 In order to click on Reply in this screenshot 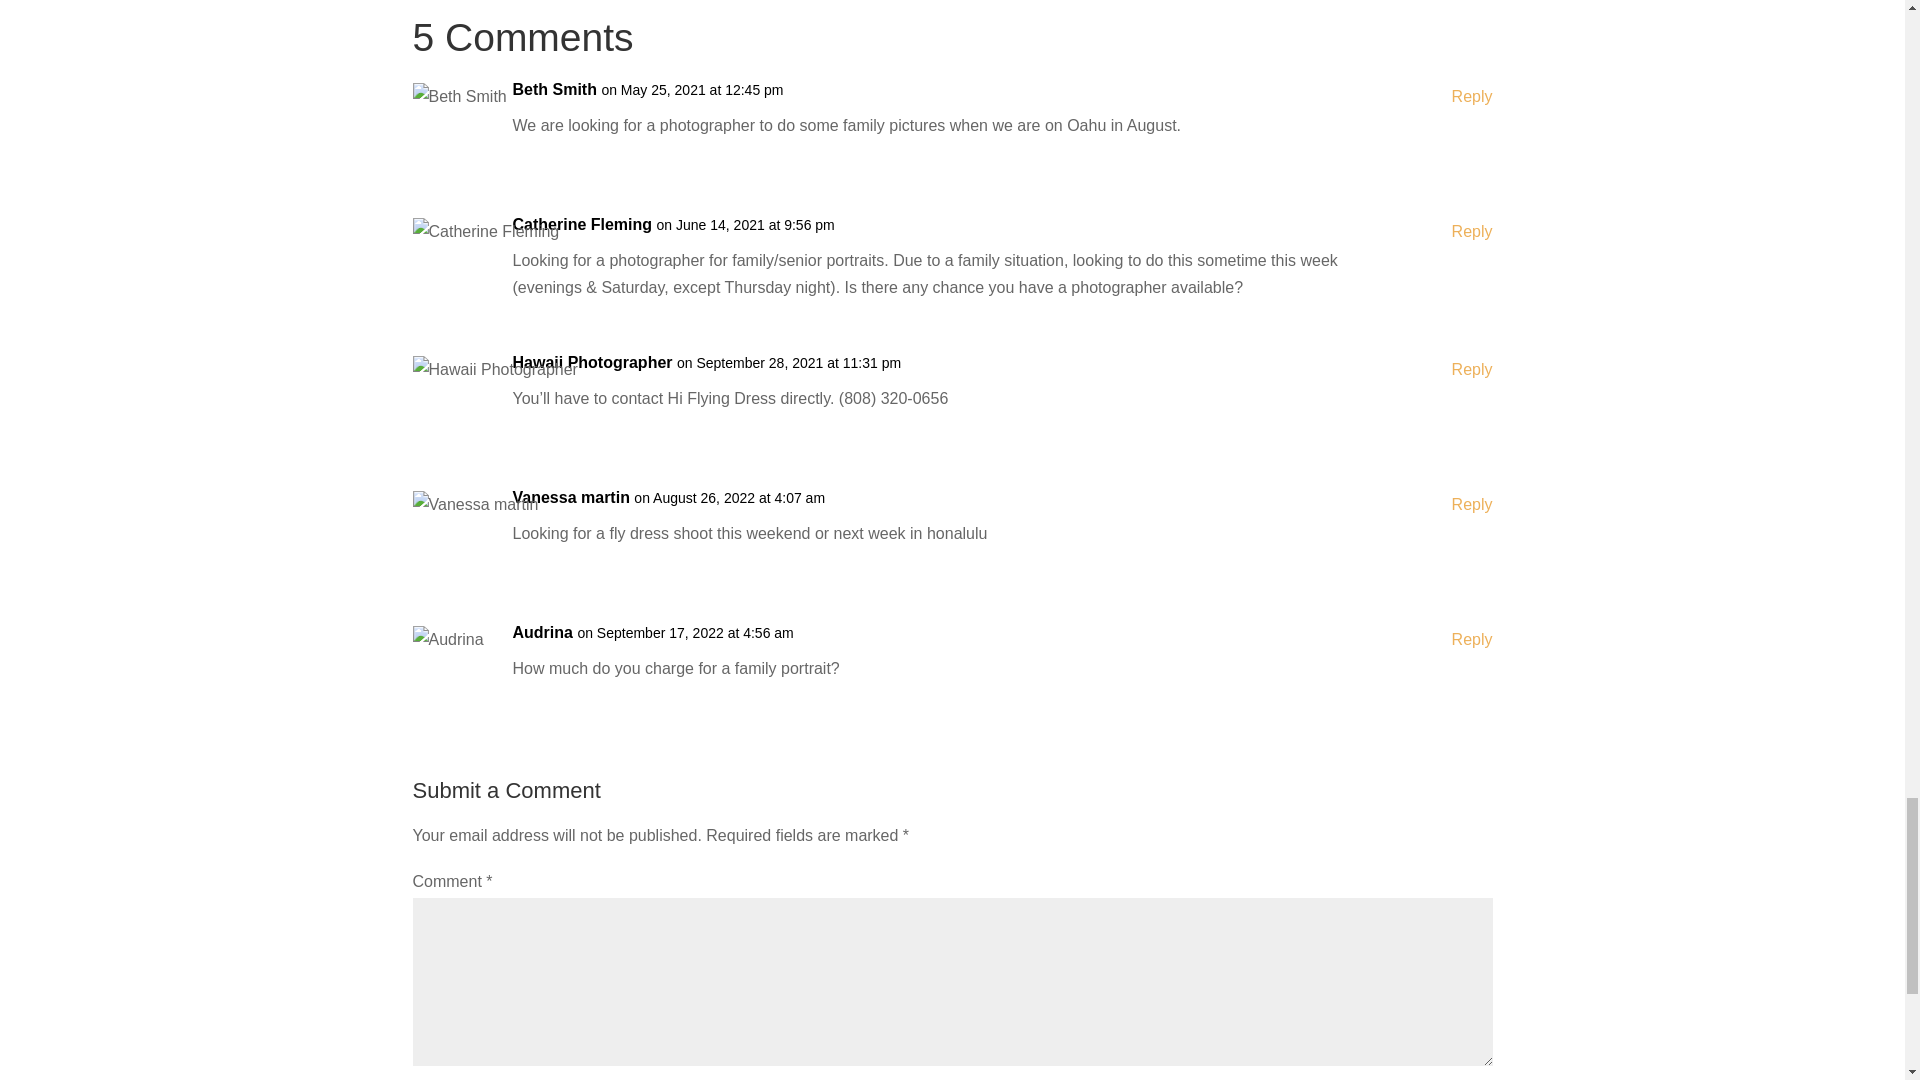, I will do `click(1472, 640)`.